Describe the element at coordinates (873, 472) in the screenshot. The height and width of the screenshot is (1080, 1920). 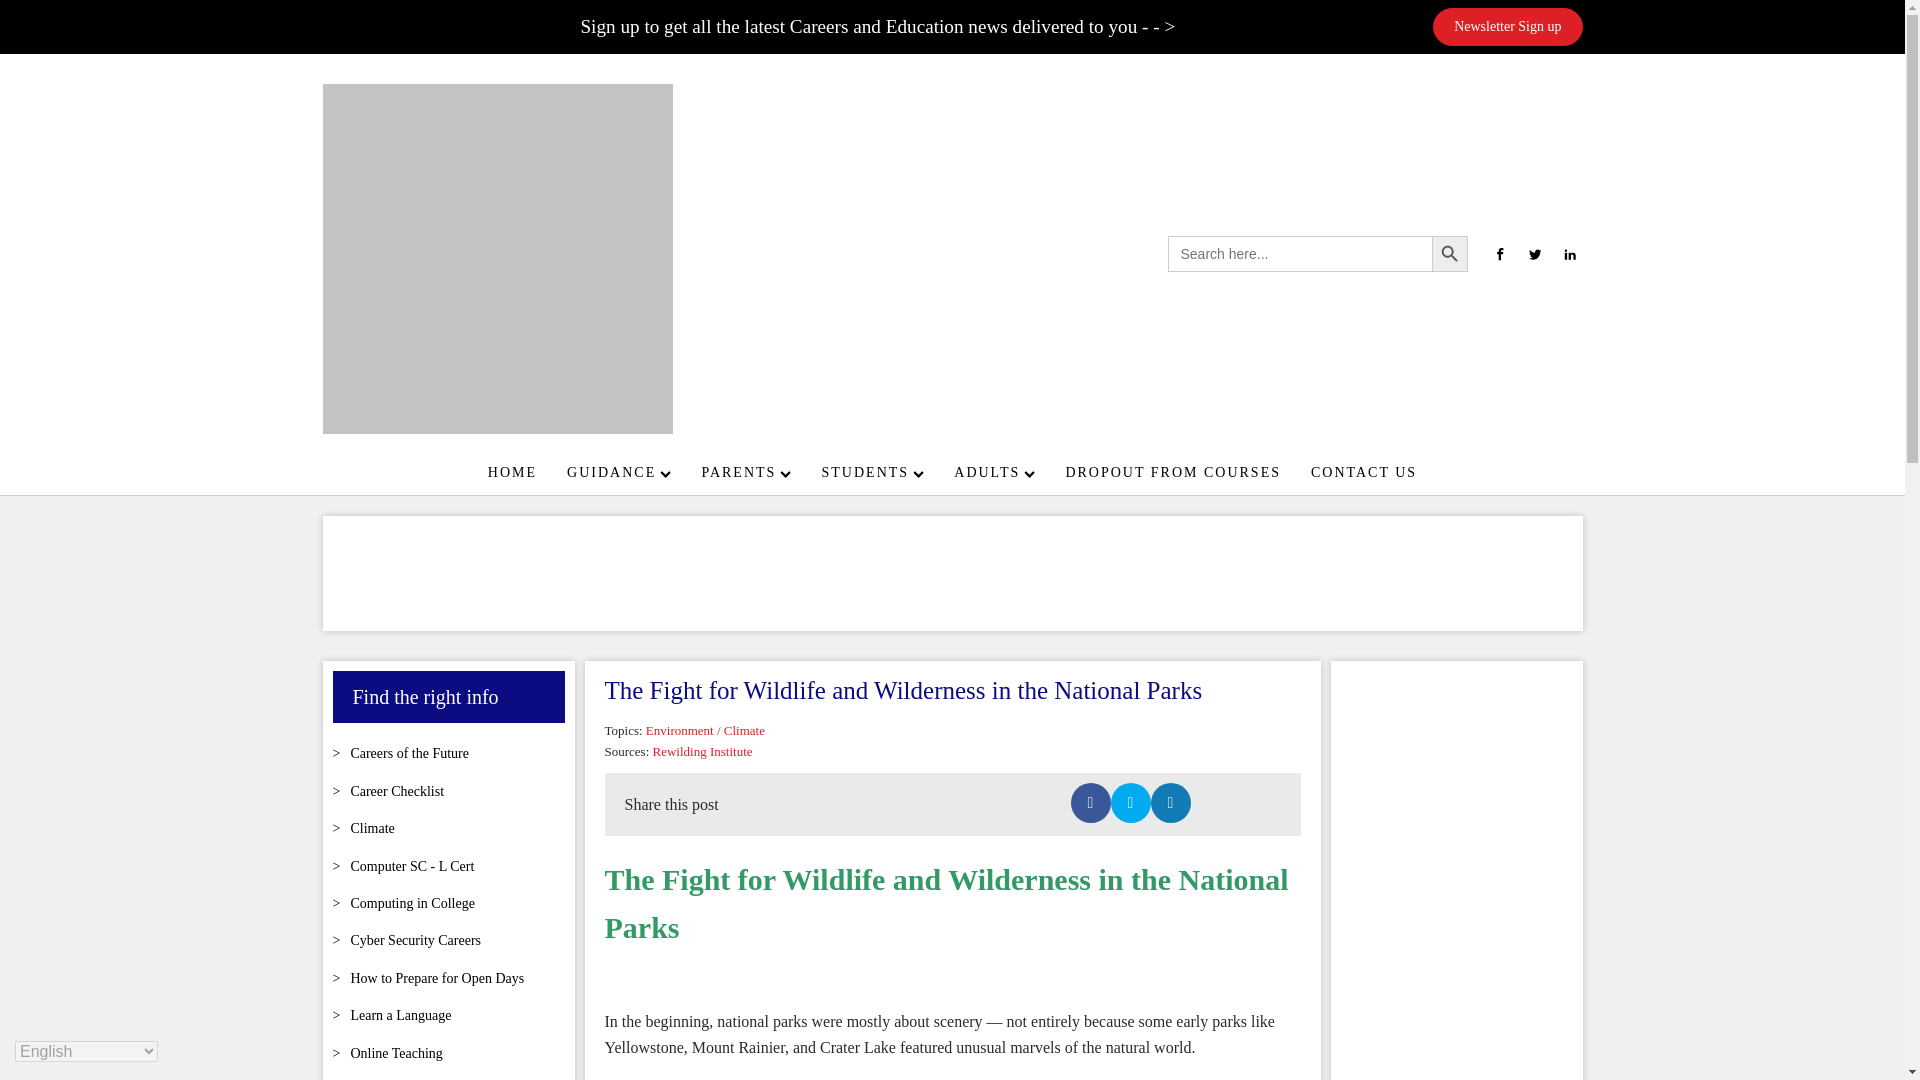
I see `STUDENTS` at that location.